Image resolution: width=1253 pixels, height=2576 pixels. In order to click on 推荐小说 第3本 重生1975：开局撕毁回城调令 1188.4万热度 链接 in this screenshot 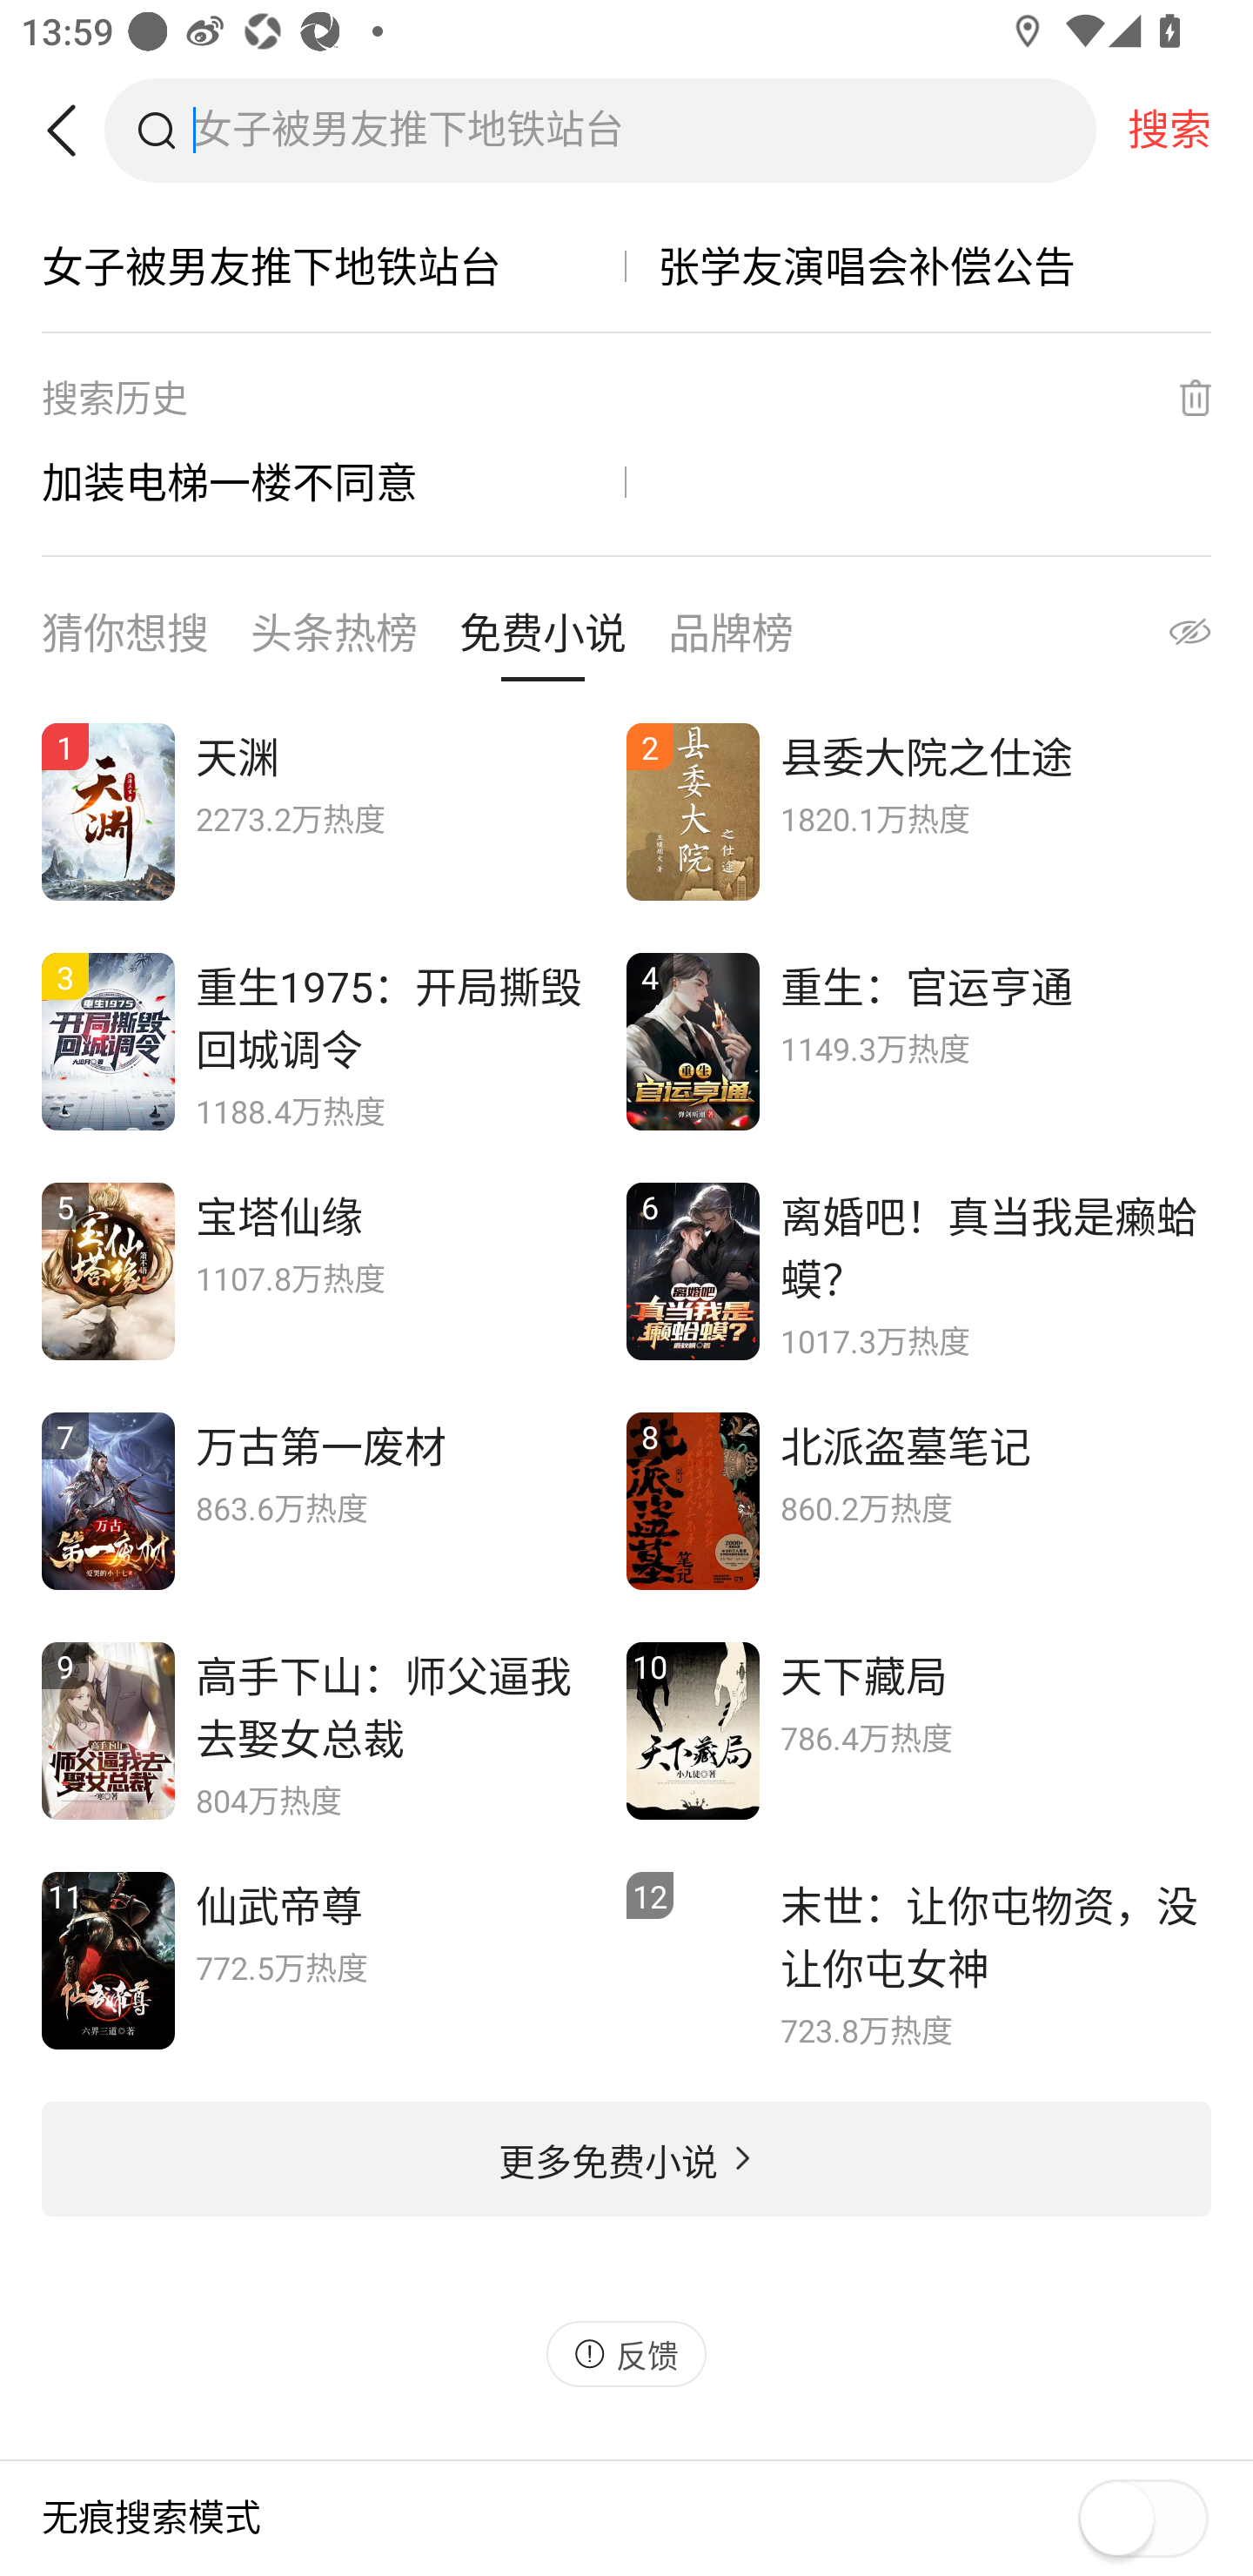, I will do `click(334, 1042)`.